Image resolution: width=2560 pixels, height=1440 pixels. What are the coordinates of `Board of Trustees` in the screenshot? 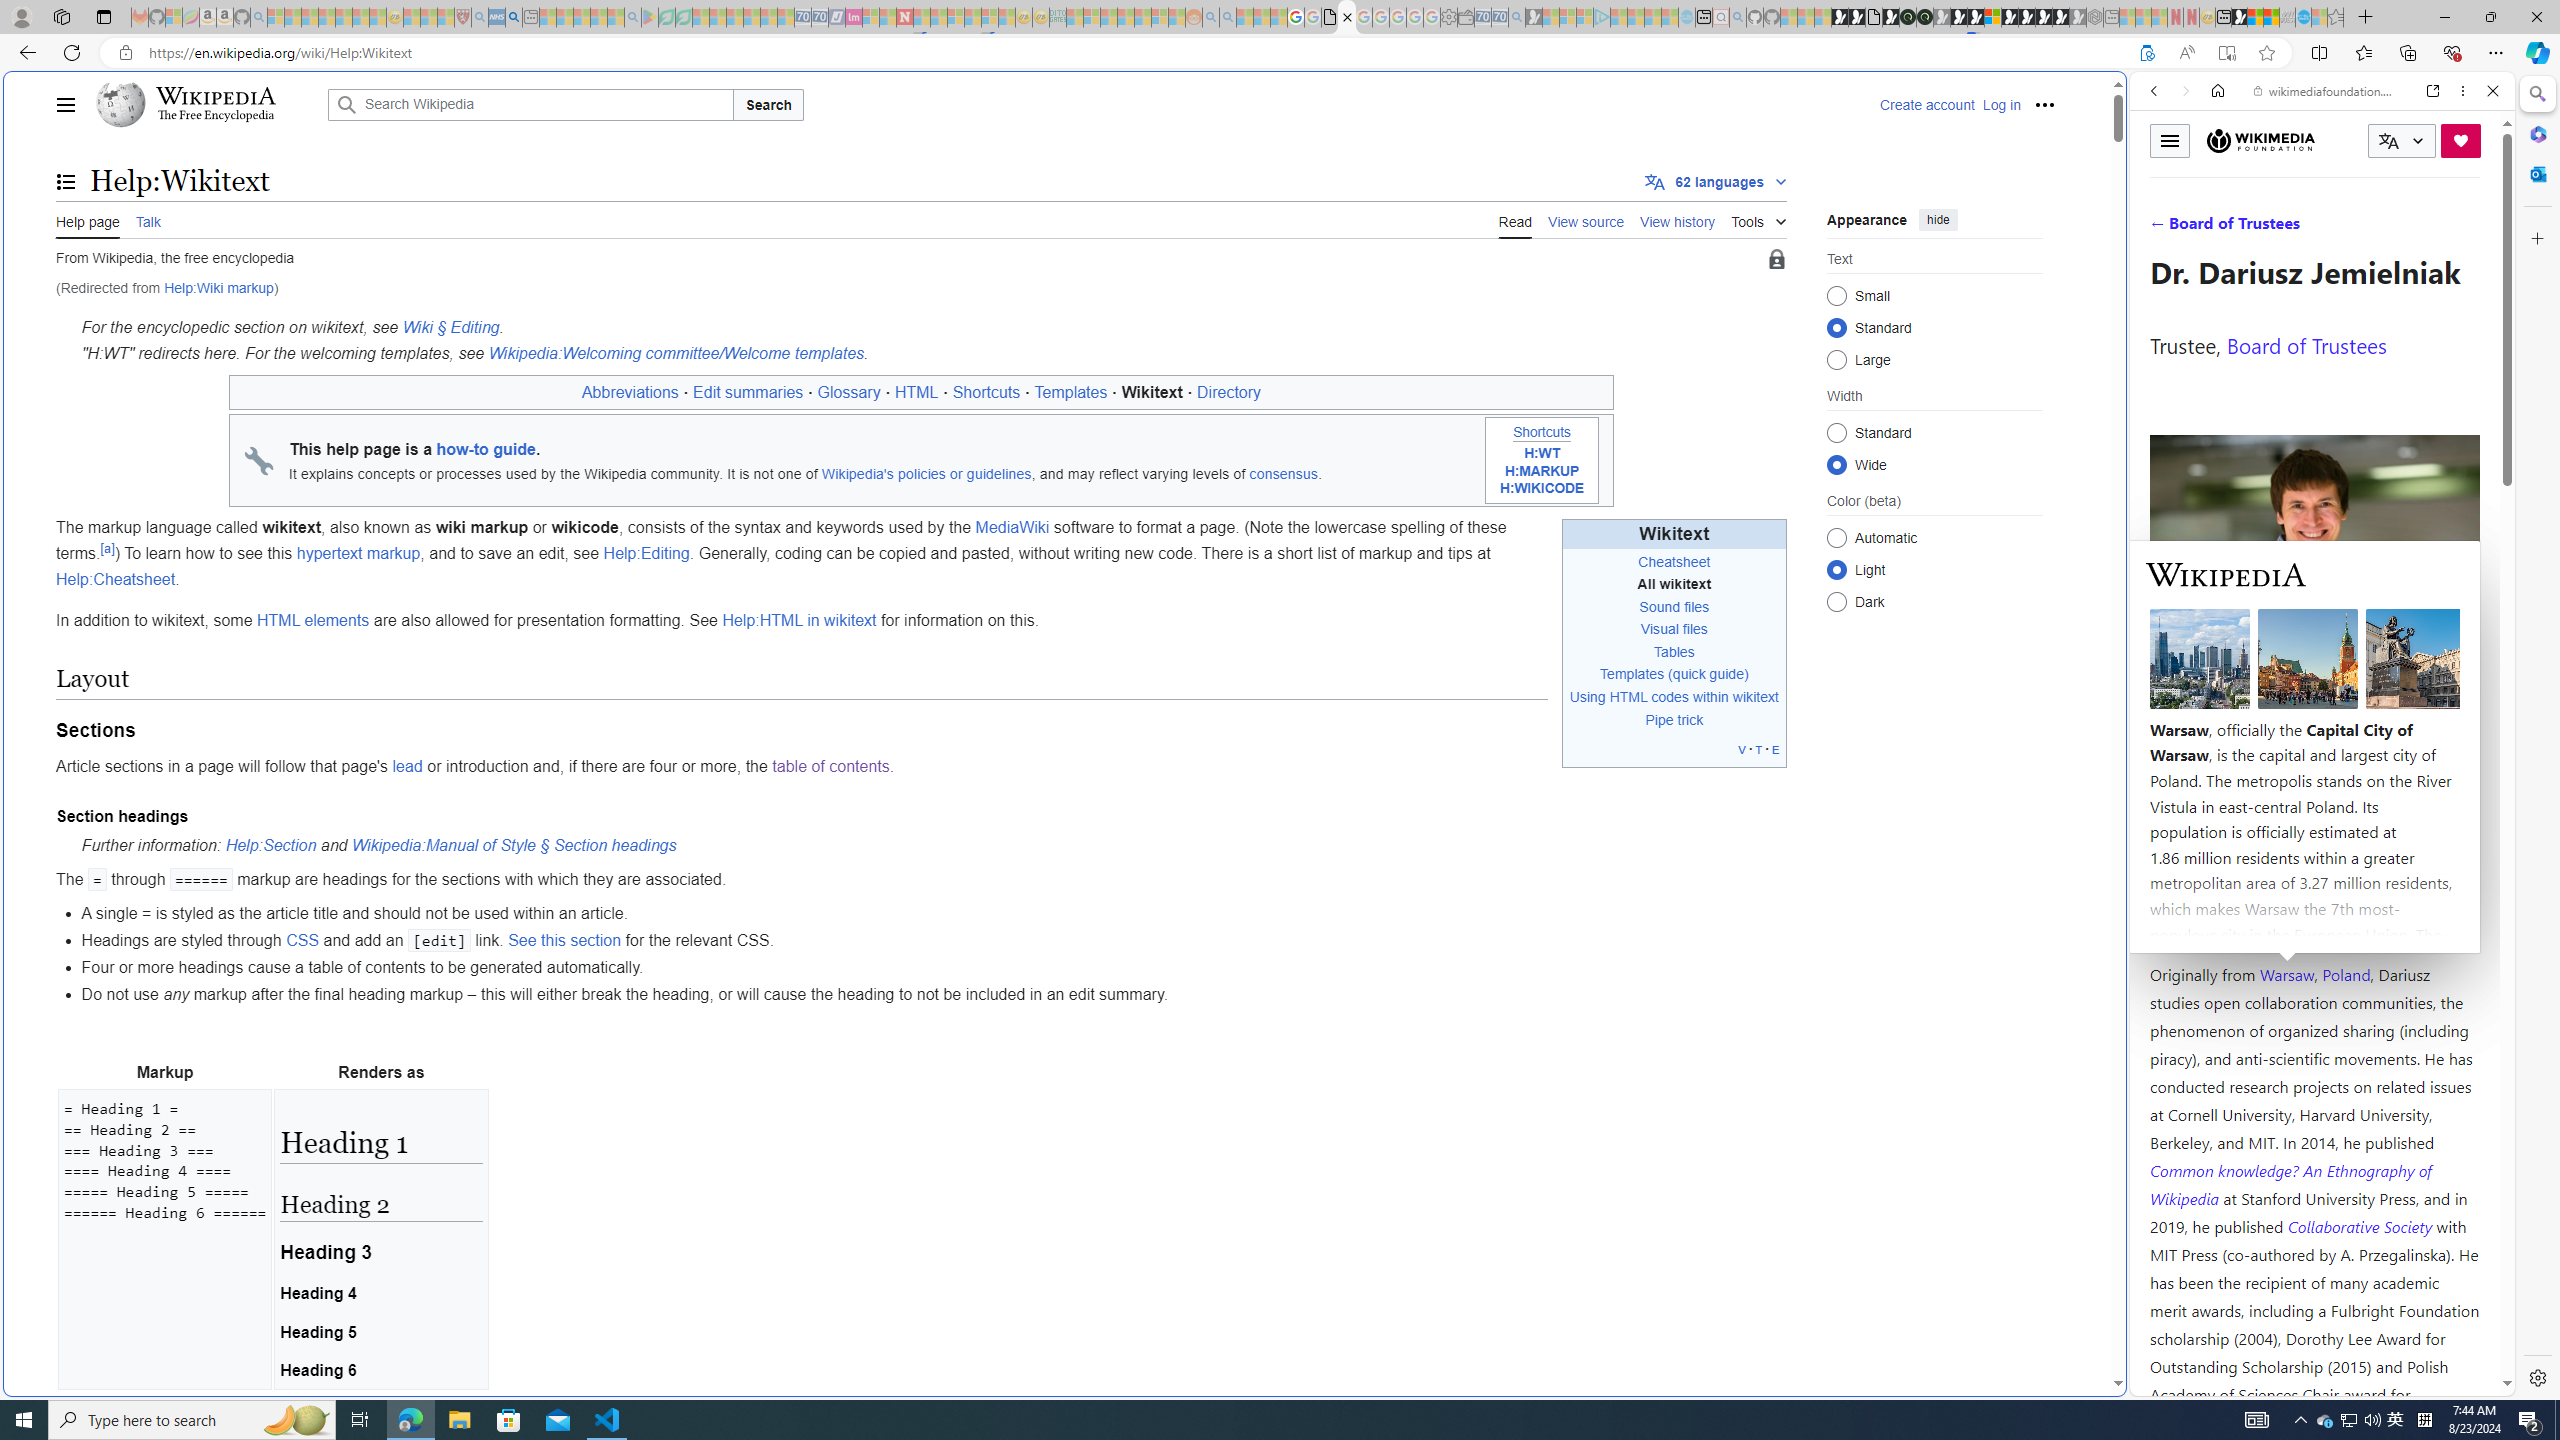 It's located at (2306, 344).